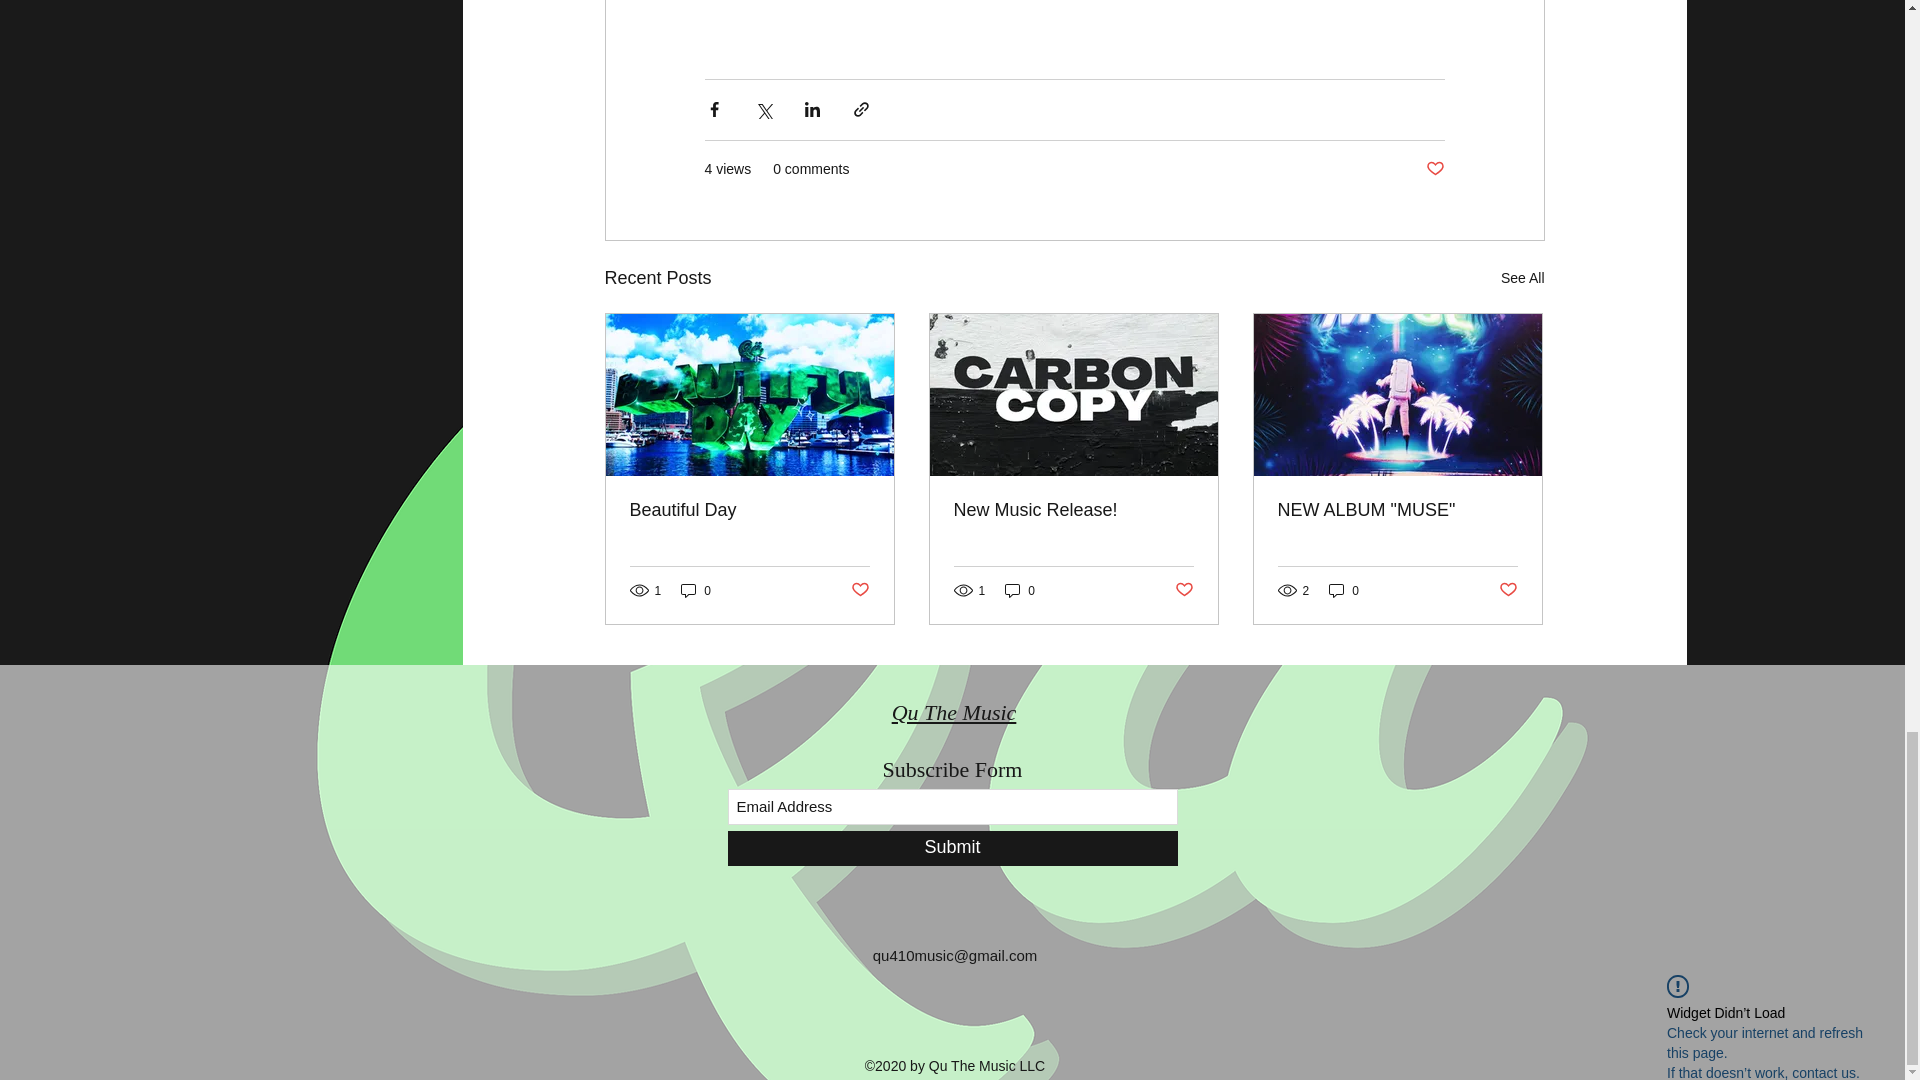  I want to click on Post not marked as liked, so click(1436, 168).